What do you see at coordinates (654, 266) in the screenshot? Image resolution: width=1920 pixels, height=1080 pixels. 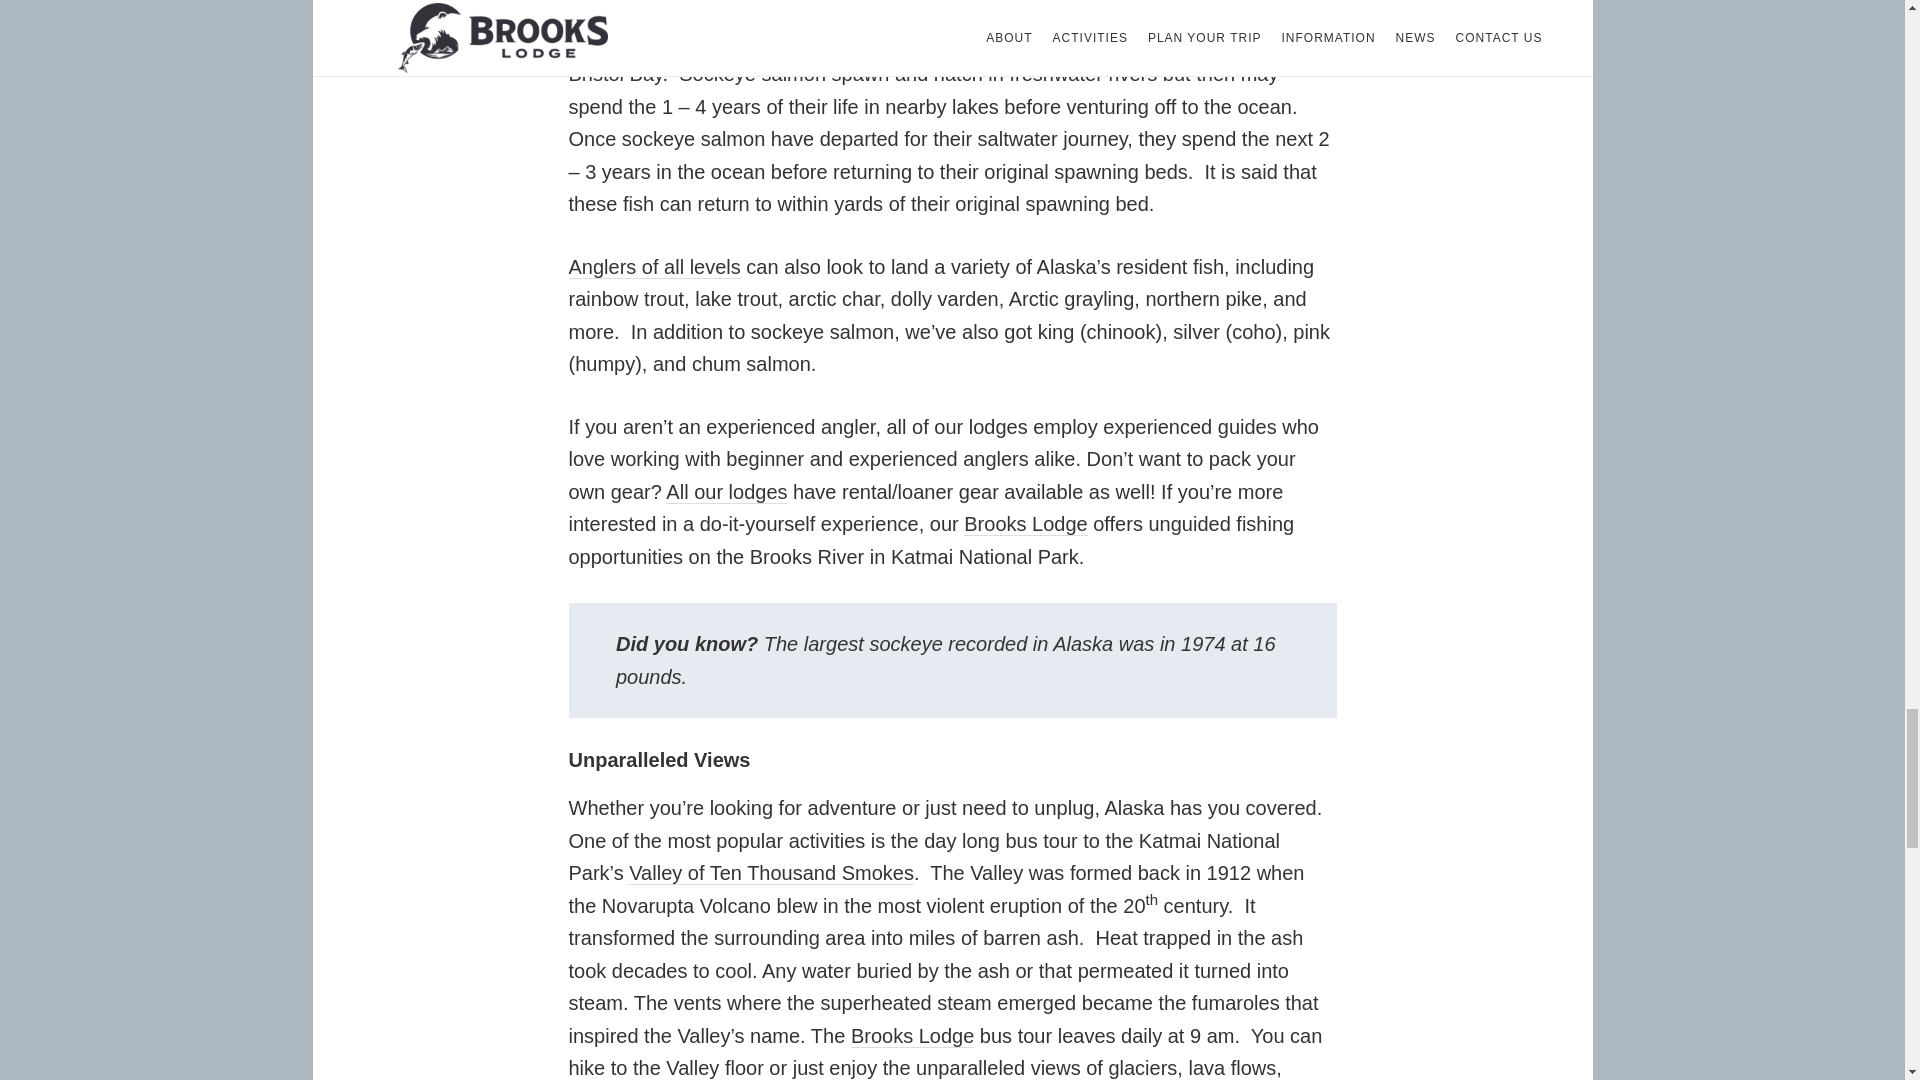 I see `Sport Fishing` at bounding box center [654, 266].